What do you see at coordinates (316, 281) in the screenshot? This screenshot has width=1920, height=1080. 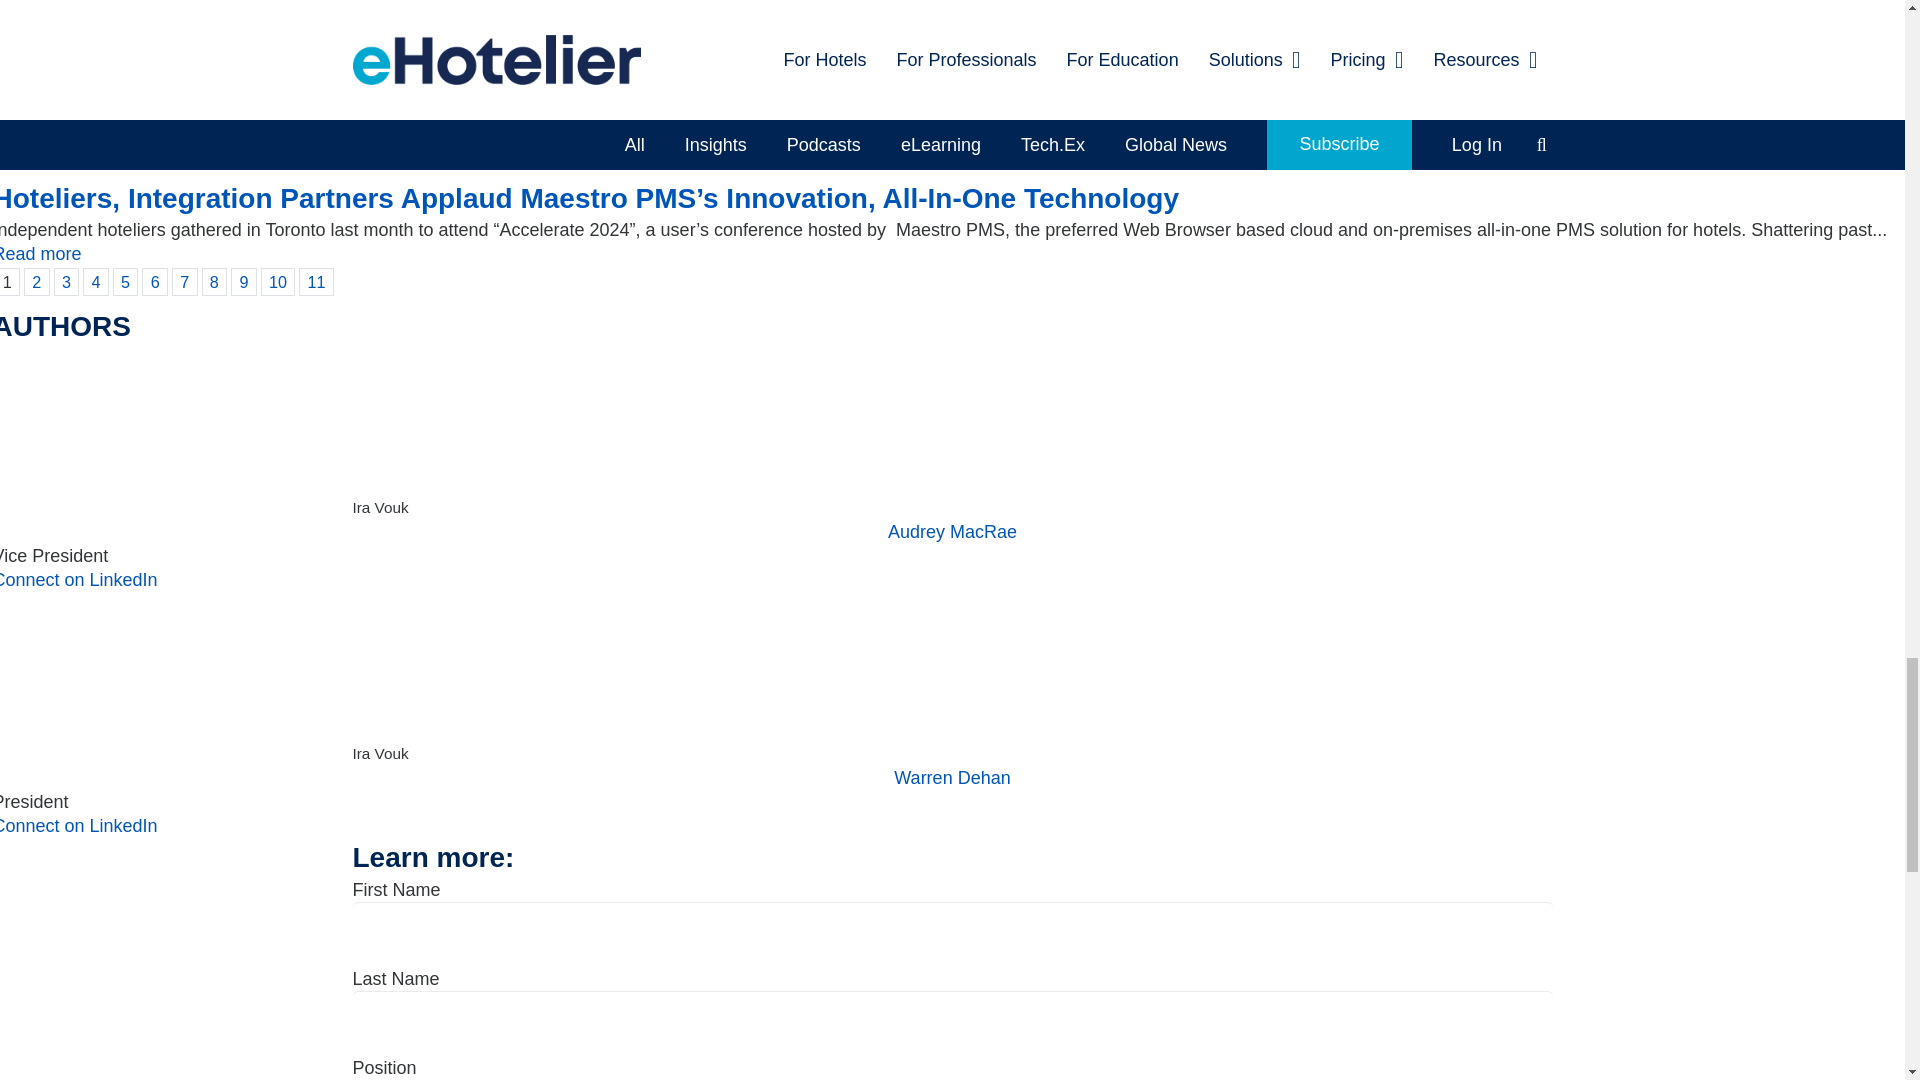 I see `11` at bounding box center [316, 281].